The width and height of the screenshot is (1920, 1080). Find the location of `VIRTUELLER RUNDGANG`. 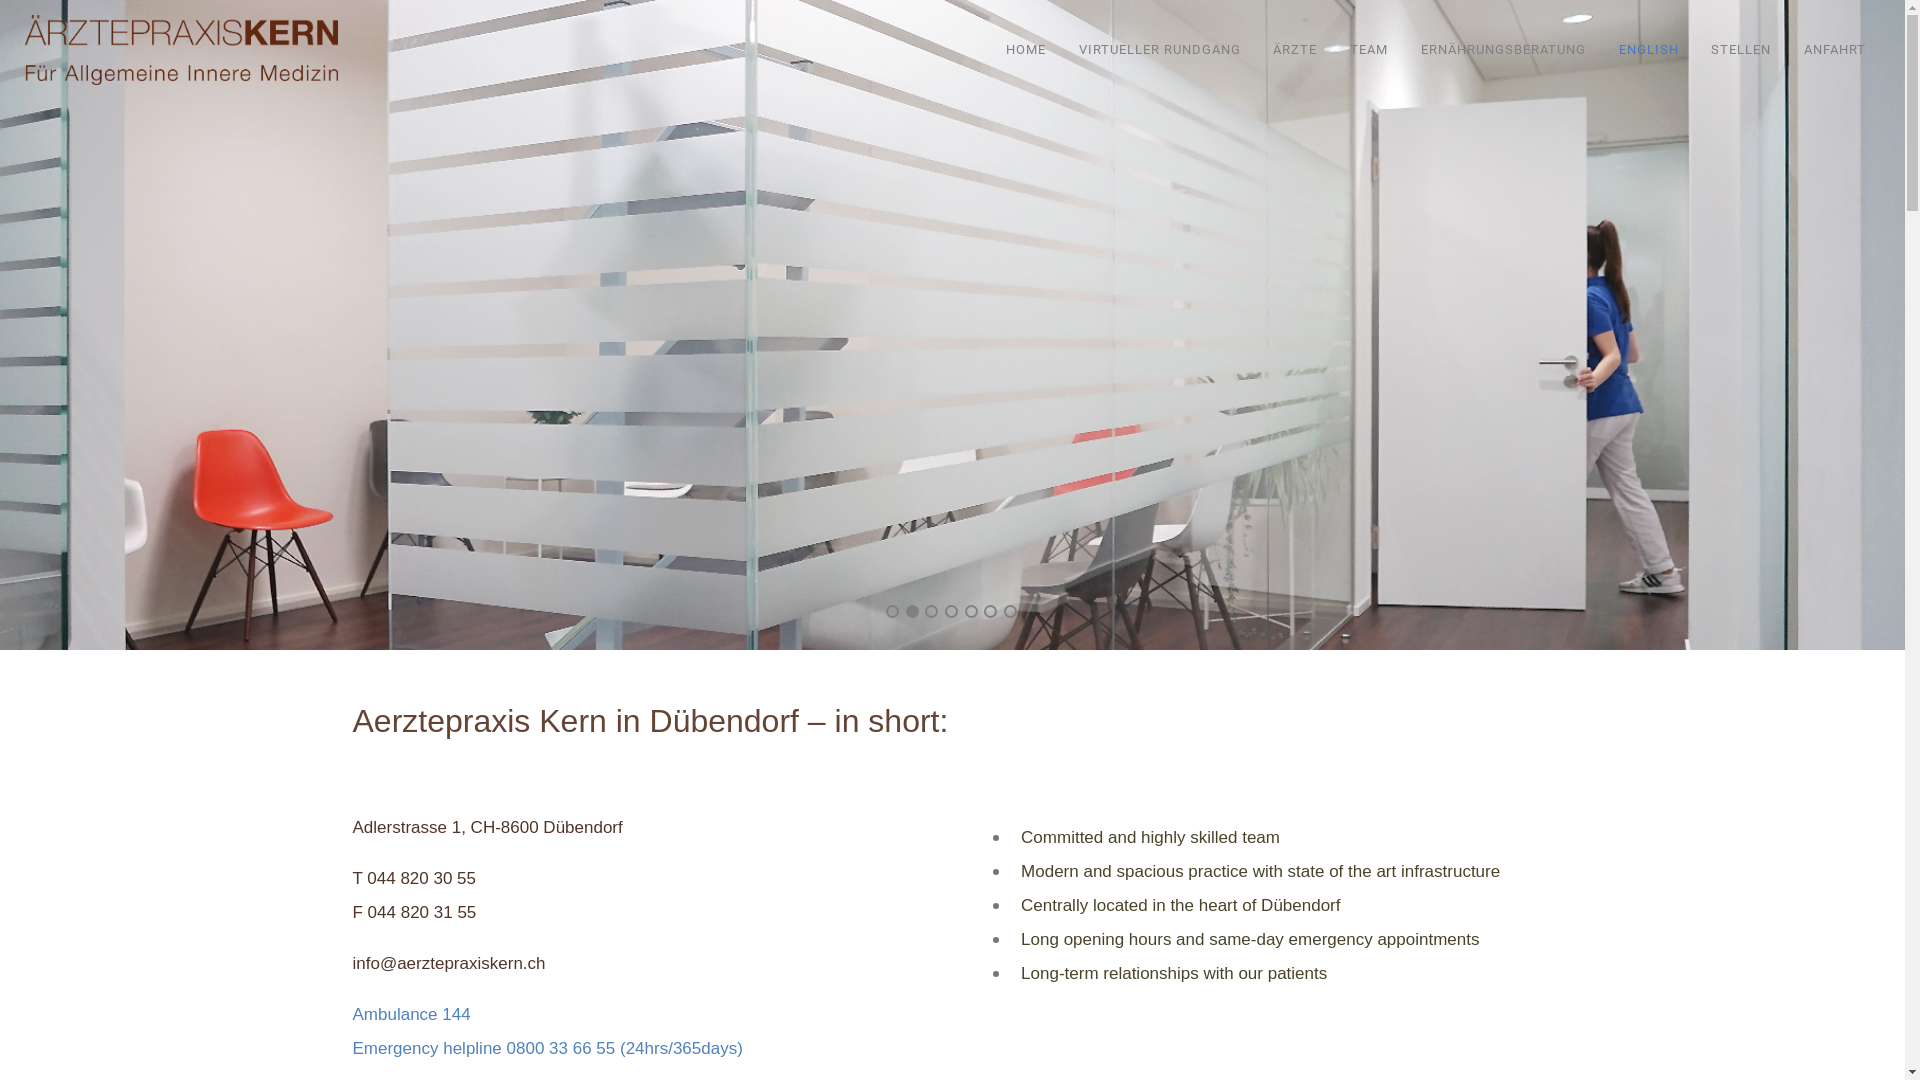

VIRTUELLER RUNDGANG is located at coordinates (1160, 50).